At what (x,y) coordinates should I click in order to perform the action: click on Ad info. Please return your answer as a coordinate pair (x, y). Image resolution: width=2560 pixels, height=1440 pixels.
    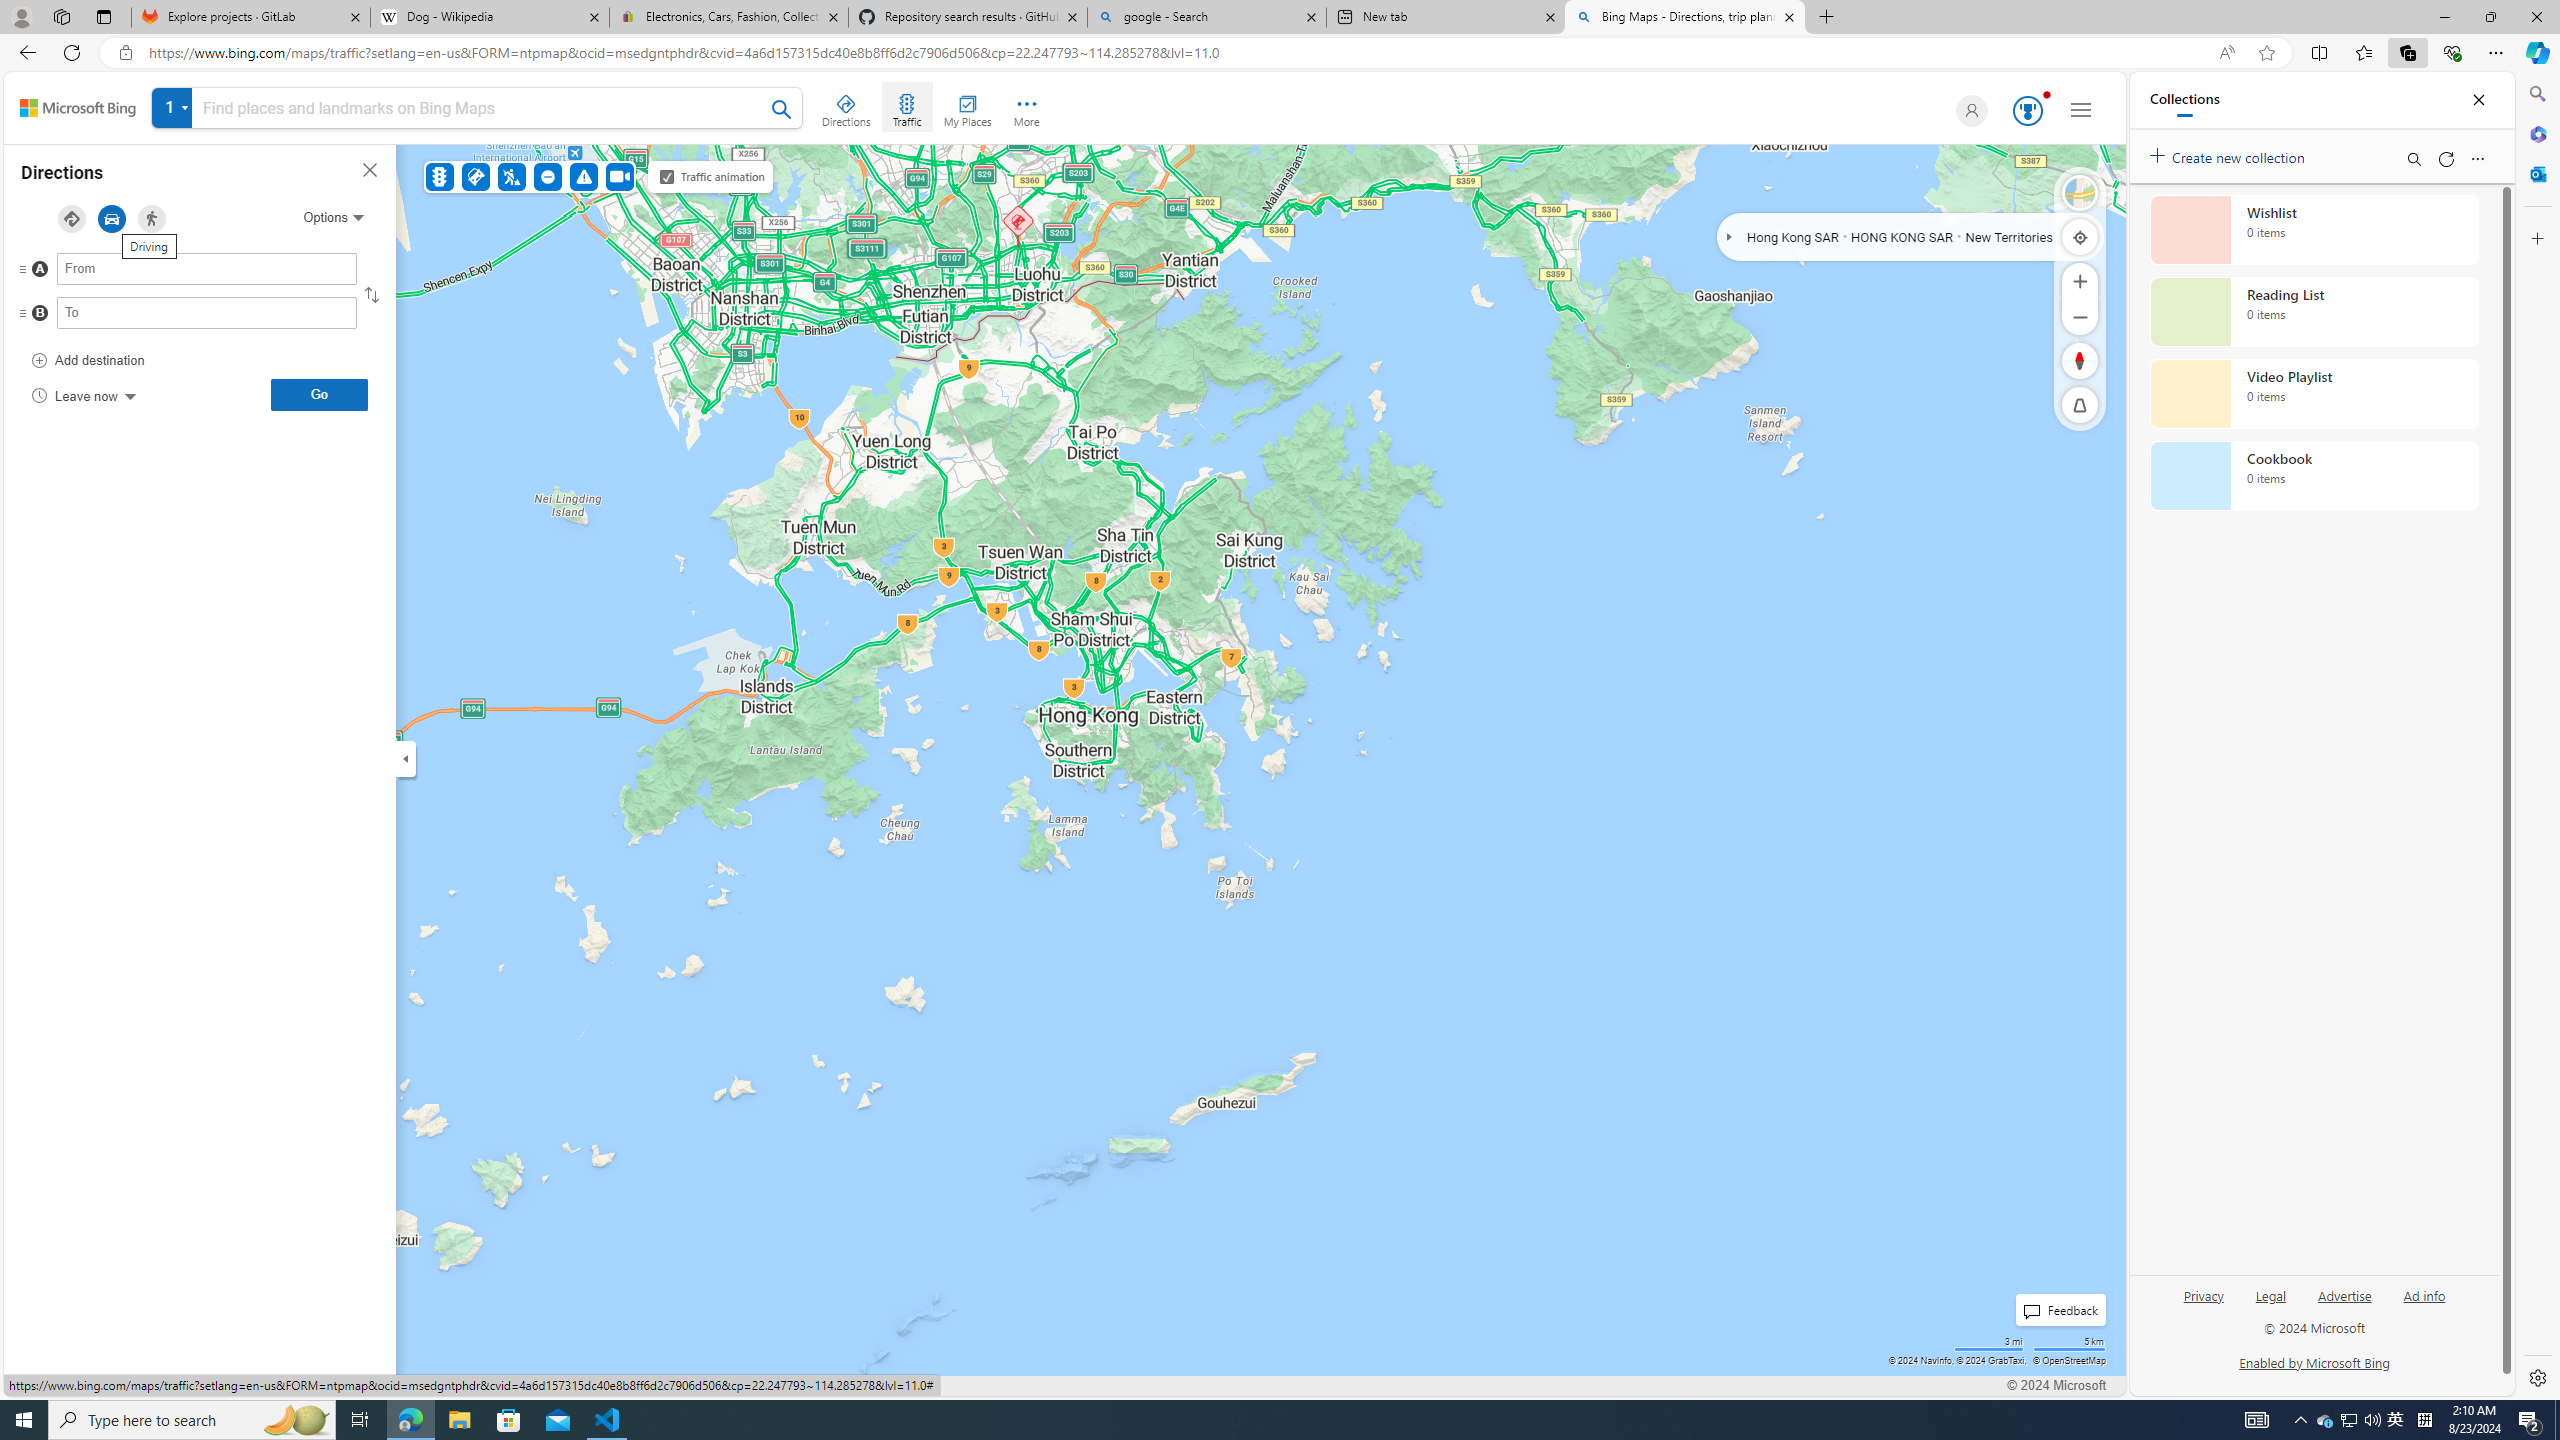
    Looking at the image, I should click on (2424, 1294).